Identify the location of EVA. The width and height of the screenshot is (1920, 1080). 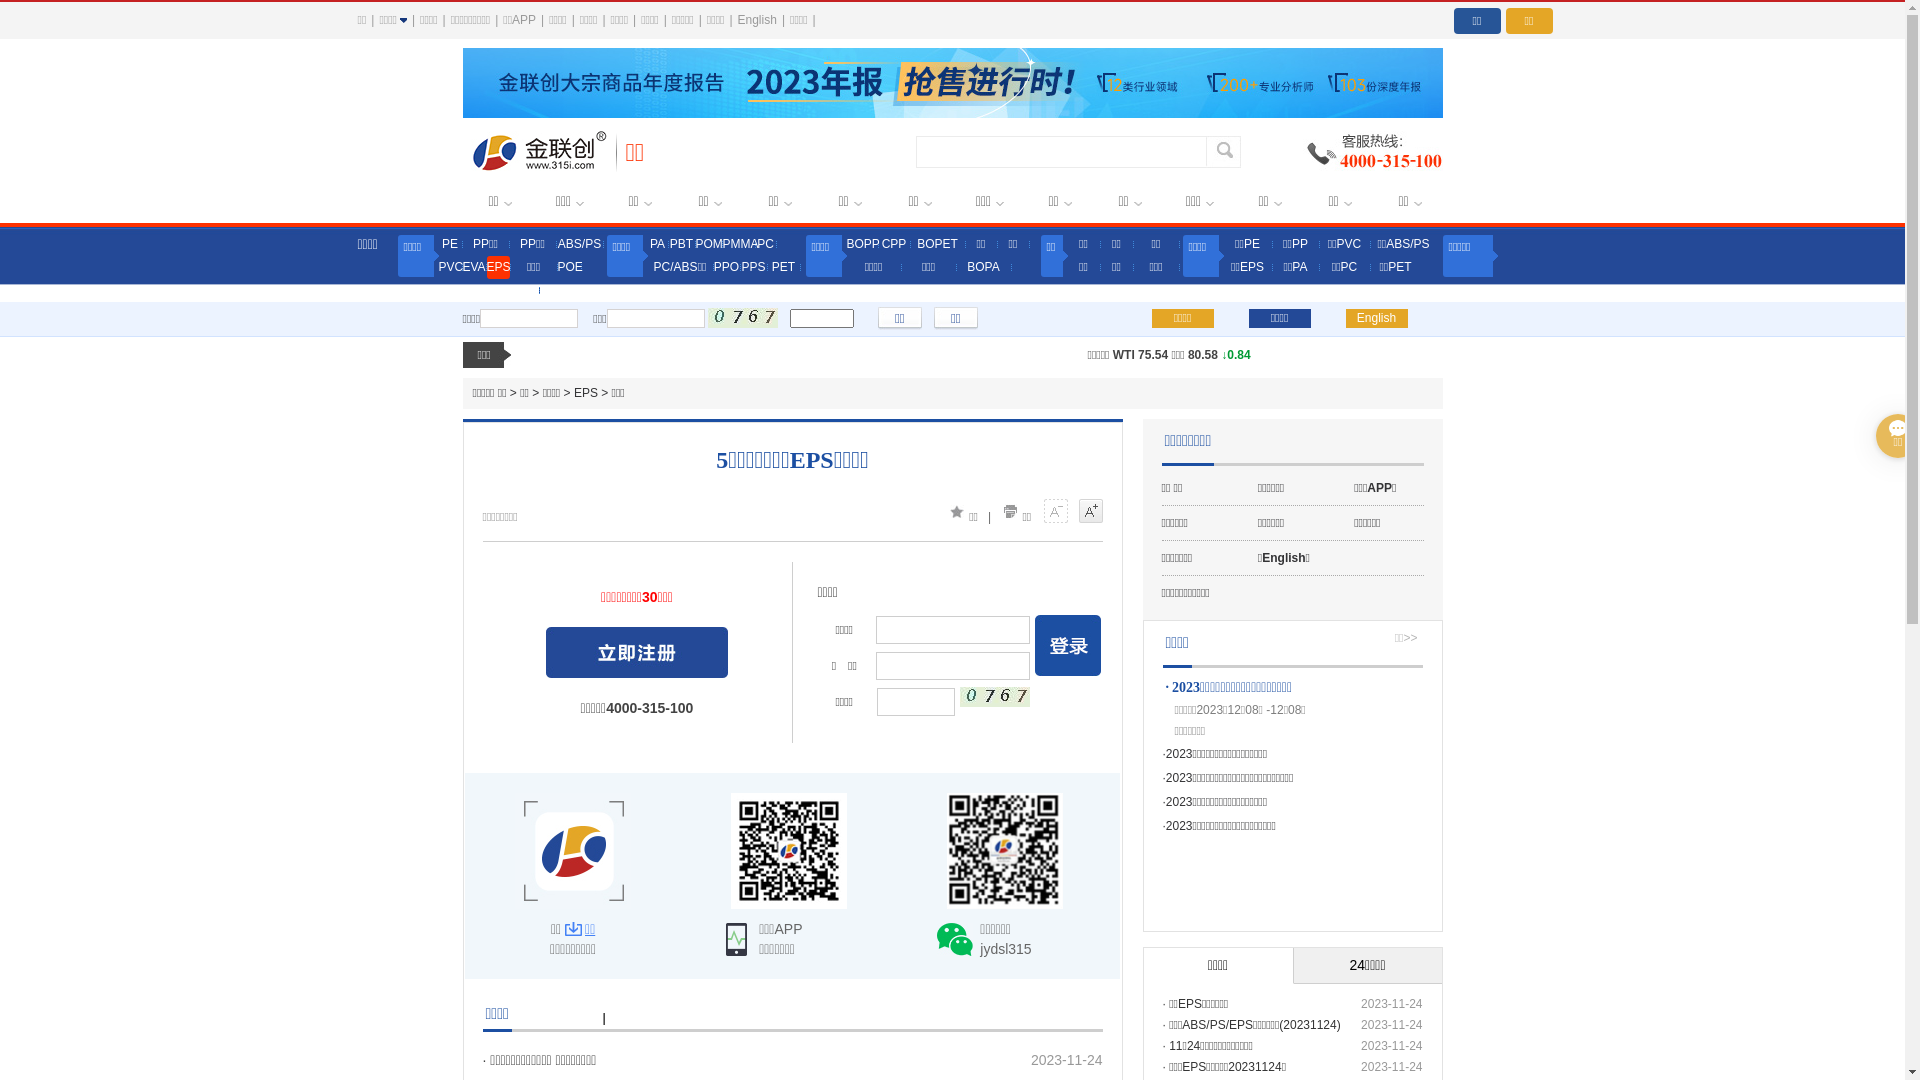
(474, 268).